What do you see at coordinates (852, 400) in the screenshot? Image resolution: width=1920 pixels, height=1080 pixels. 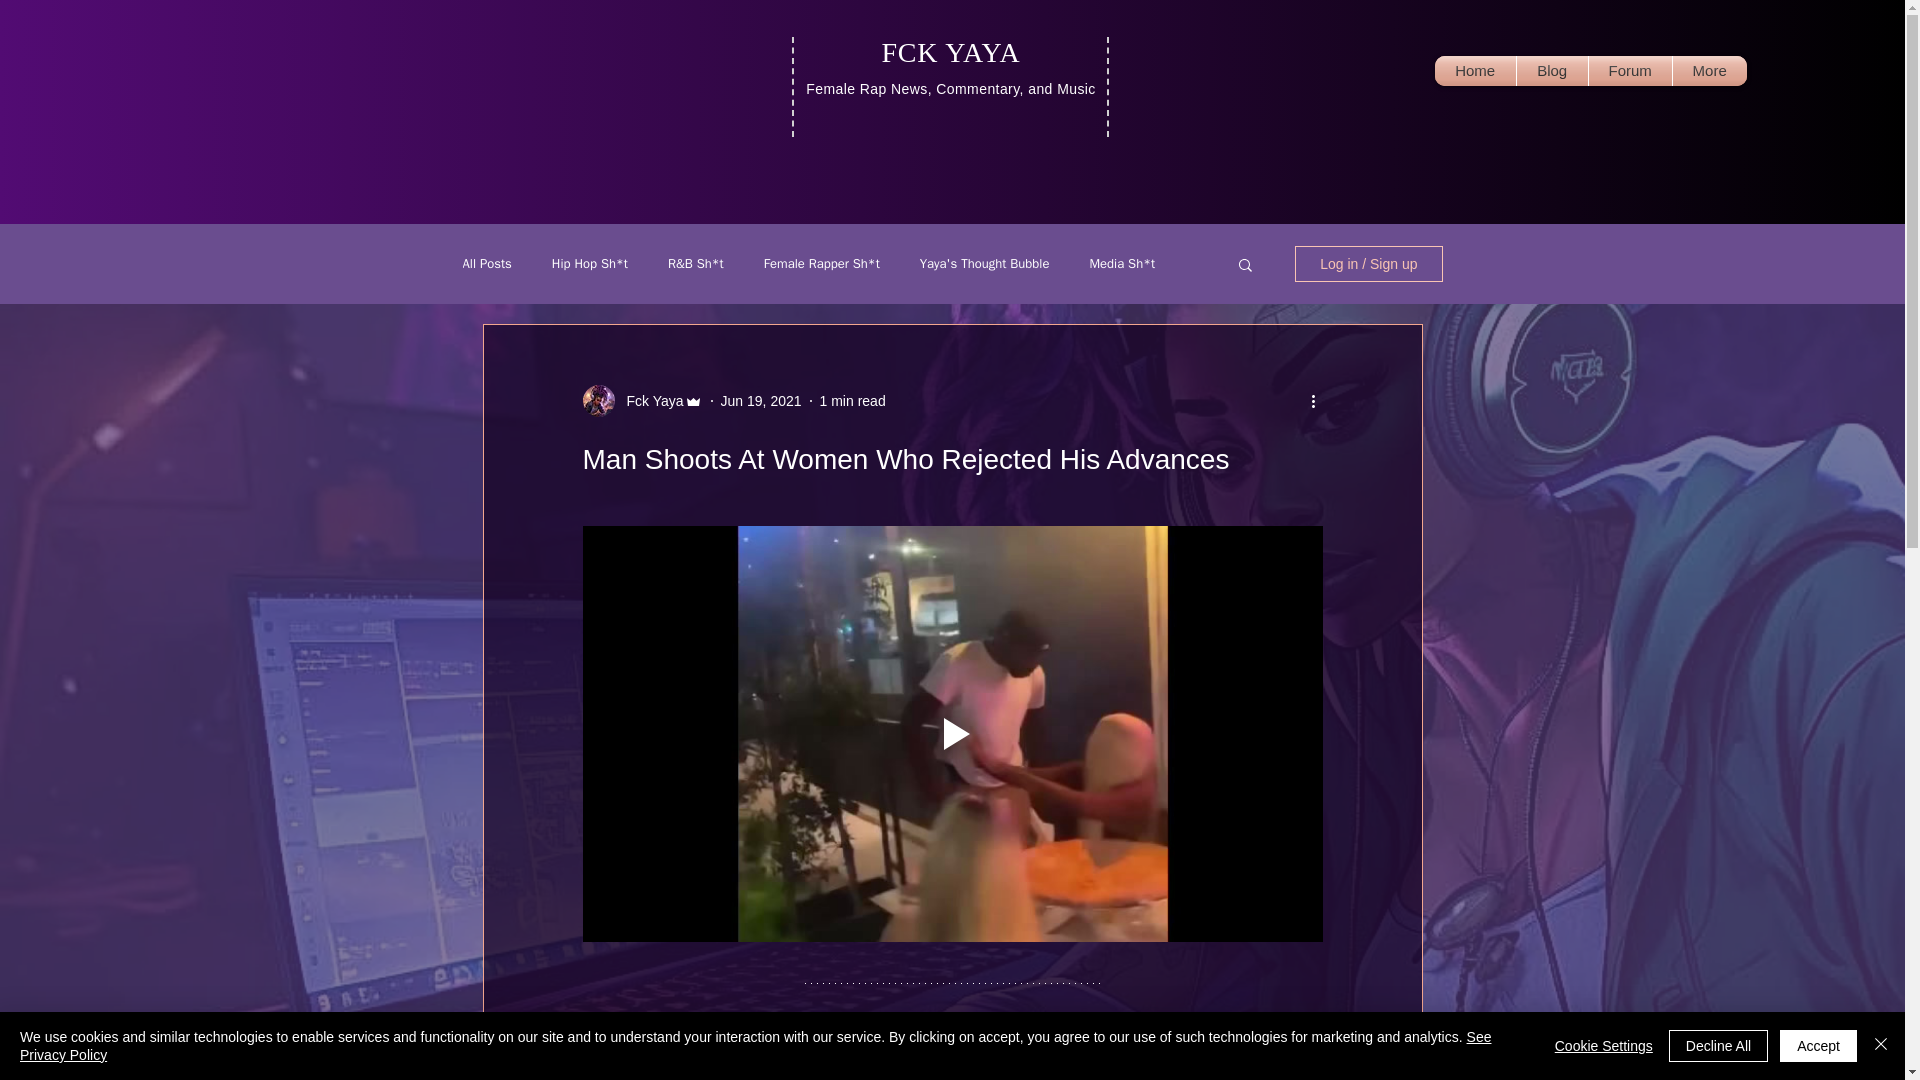 I see `1 min read` at bounding box center [852, 400].